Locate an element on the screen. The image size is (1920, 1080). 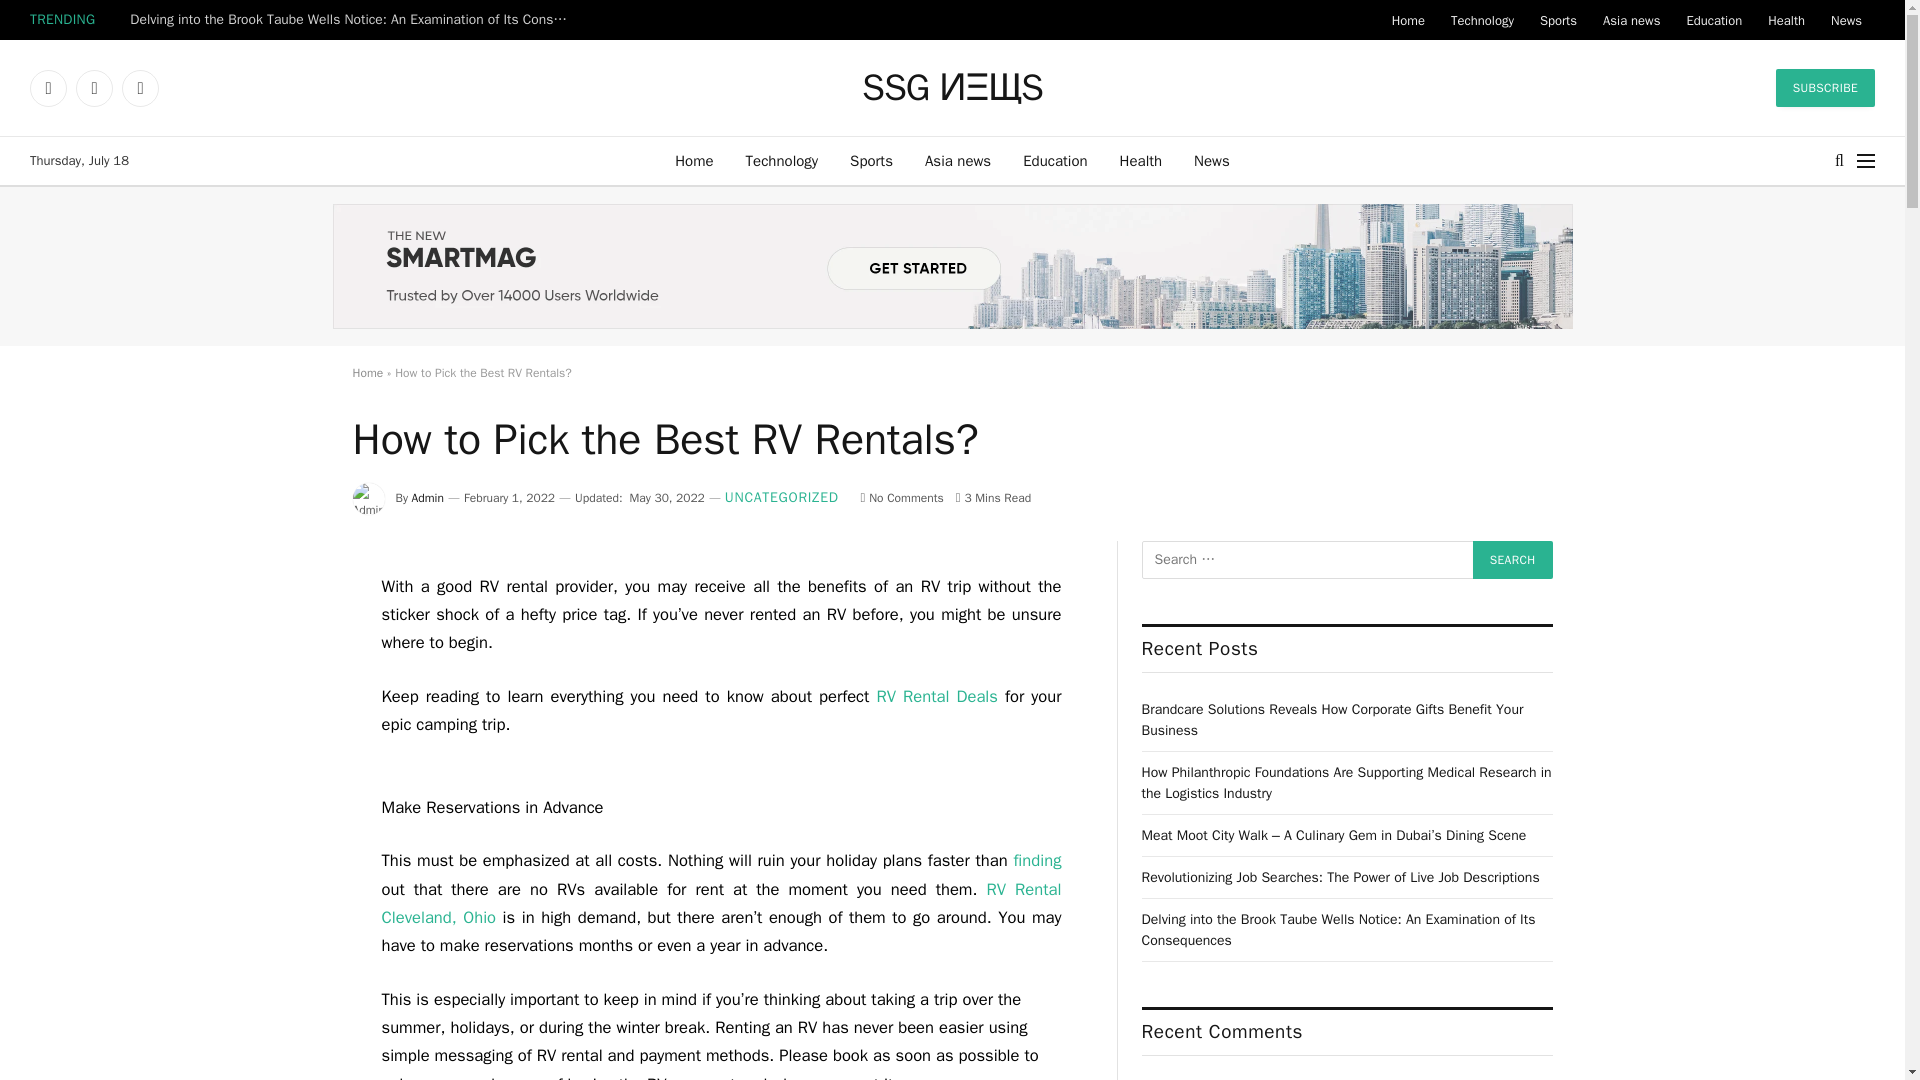
Technology is located at coordinates (1482, 20).